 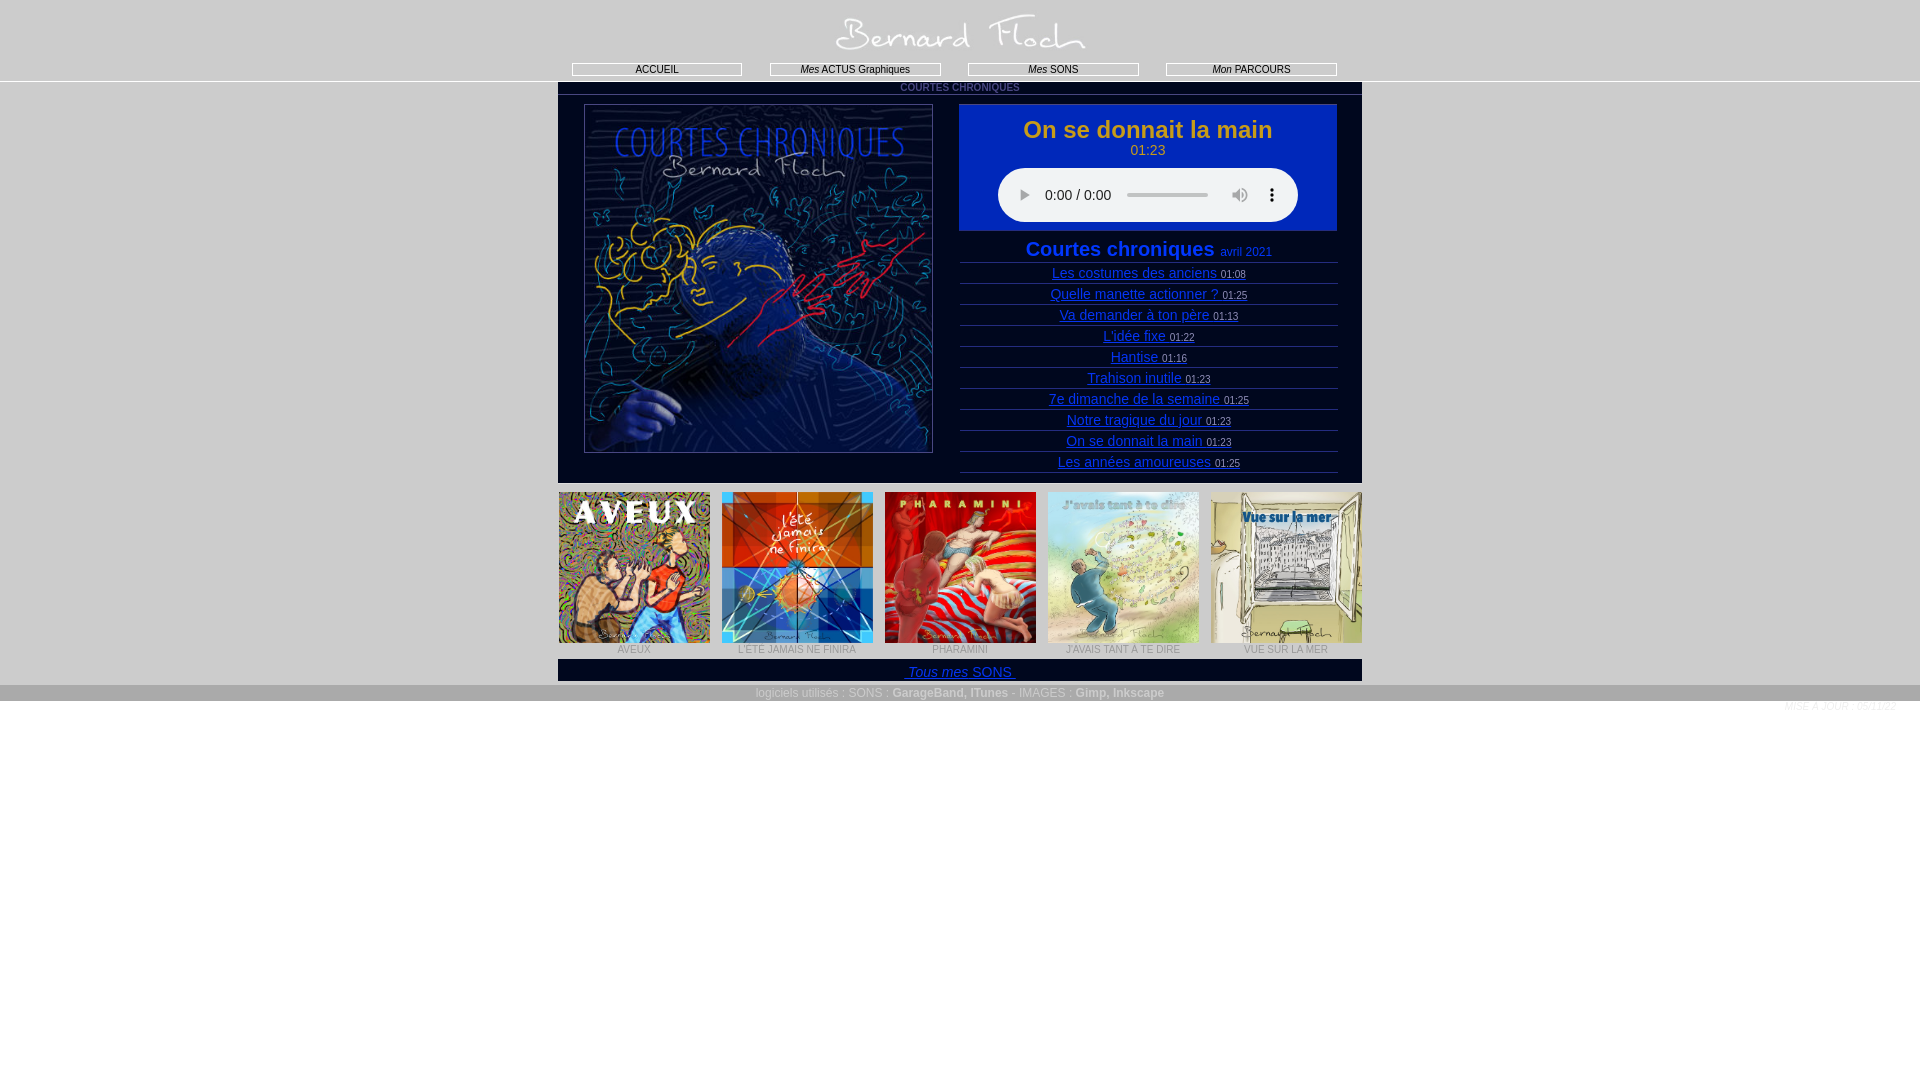 What do you see at coordinates (1148, 441) in the screenshot?
I see `On se donnait la main 01:23` at bounding box center [1148, 441].